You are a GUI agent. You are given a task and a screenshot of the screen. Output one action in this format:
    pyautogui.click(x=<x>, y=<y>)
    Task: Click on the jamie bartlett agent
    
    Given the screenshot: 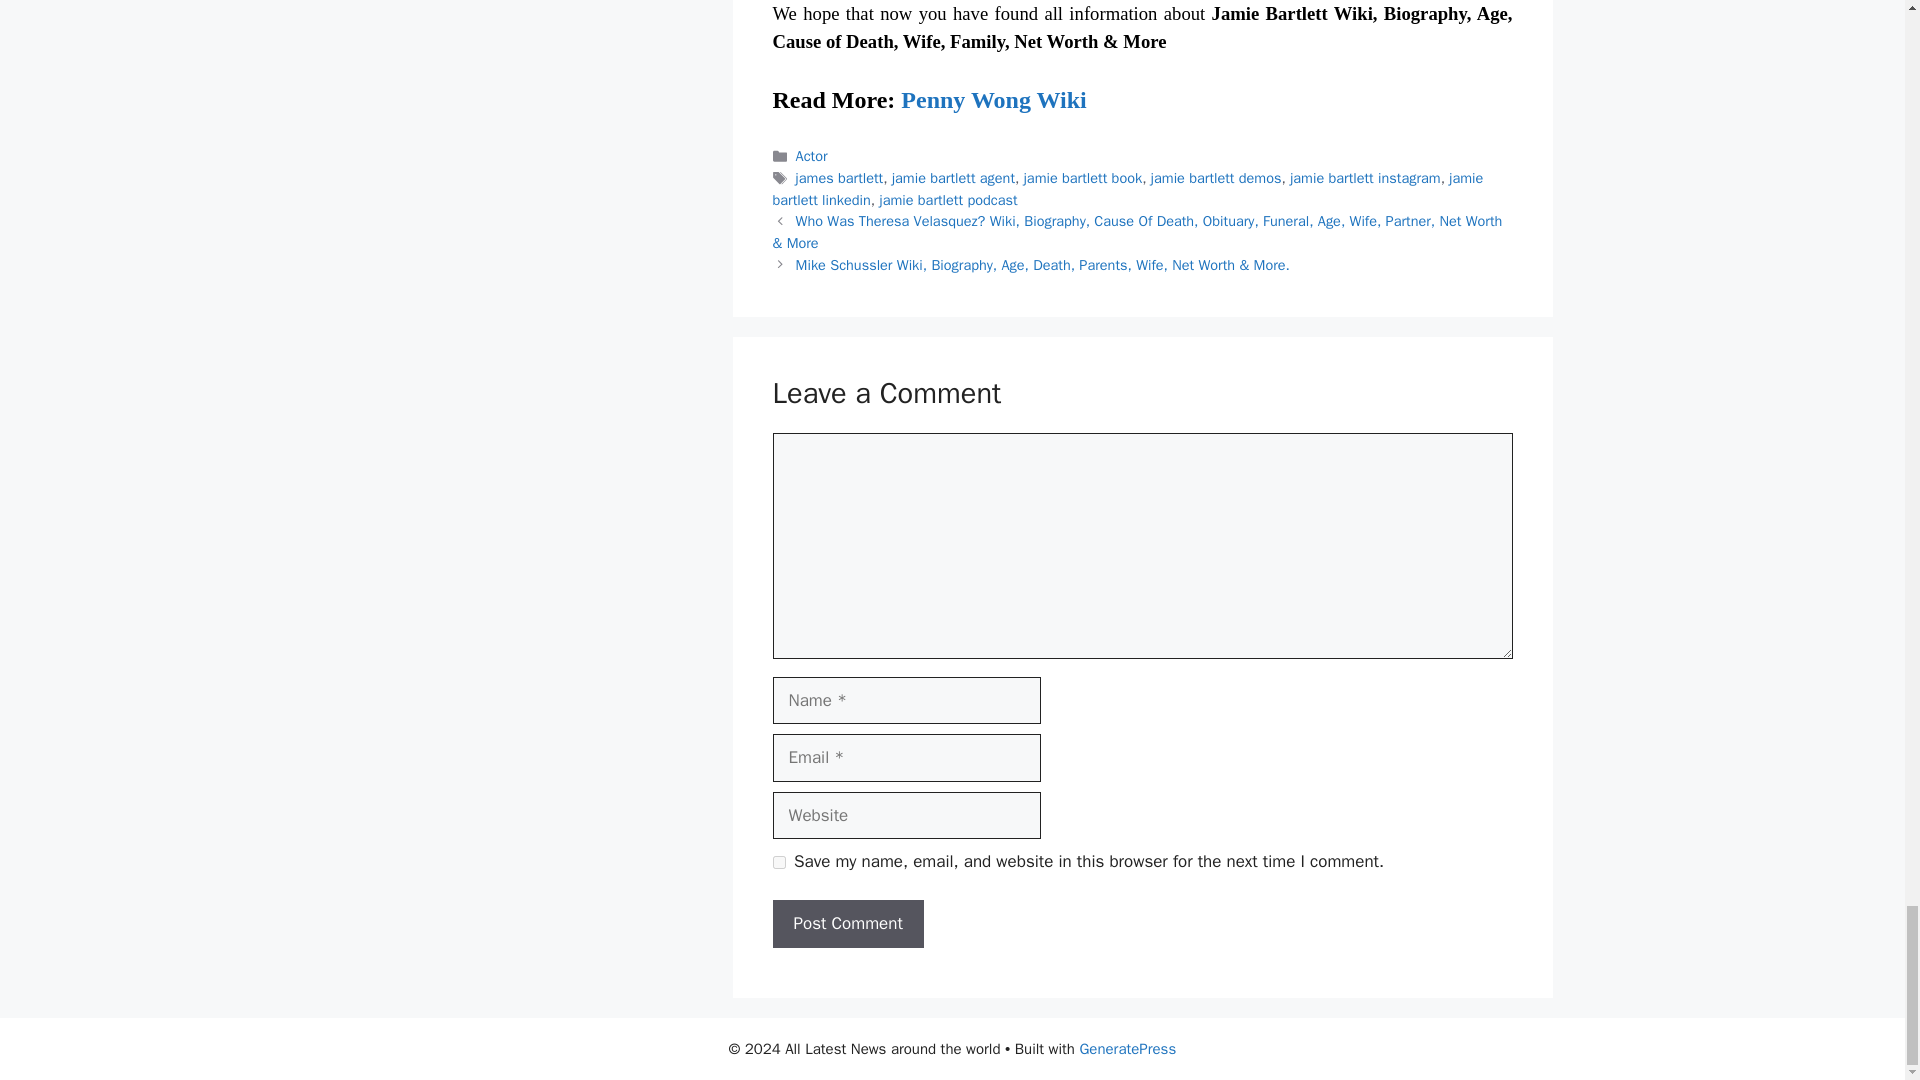 What is the action you would take?
    pyautogui.click(x=954, y=177)
    